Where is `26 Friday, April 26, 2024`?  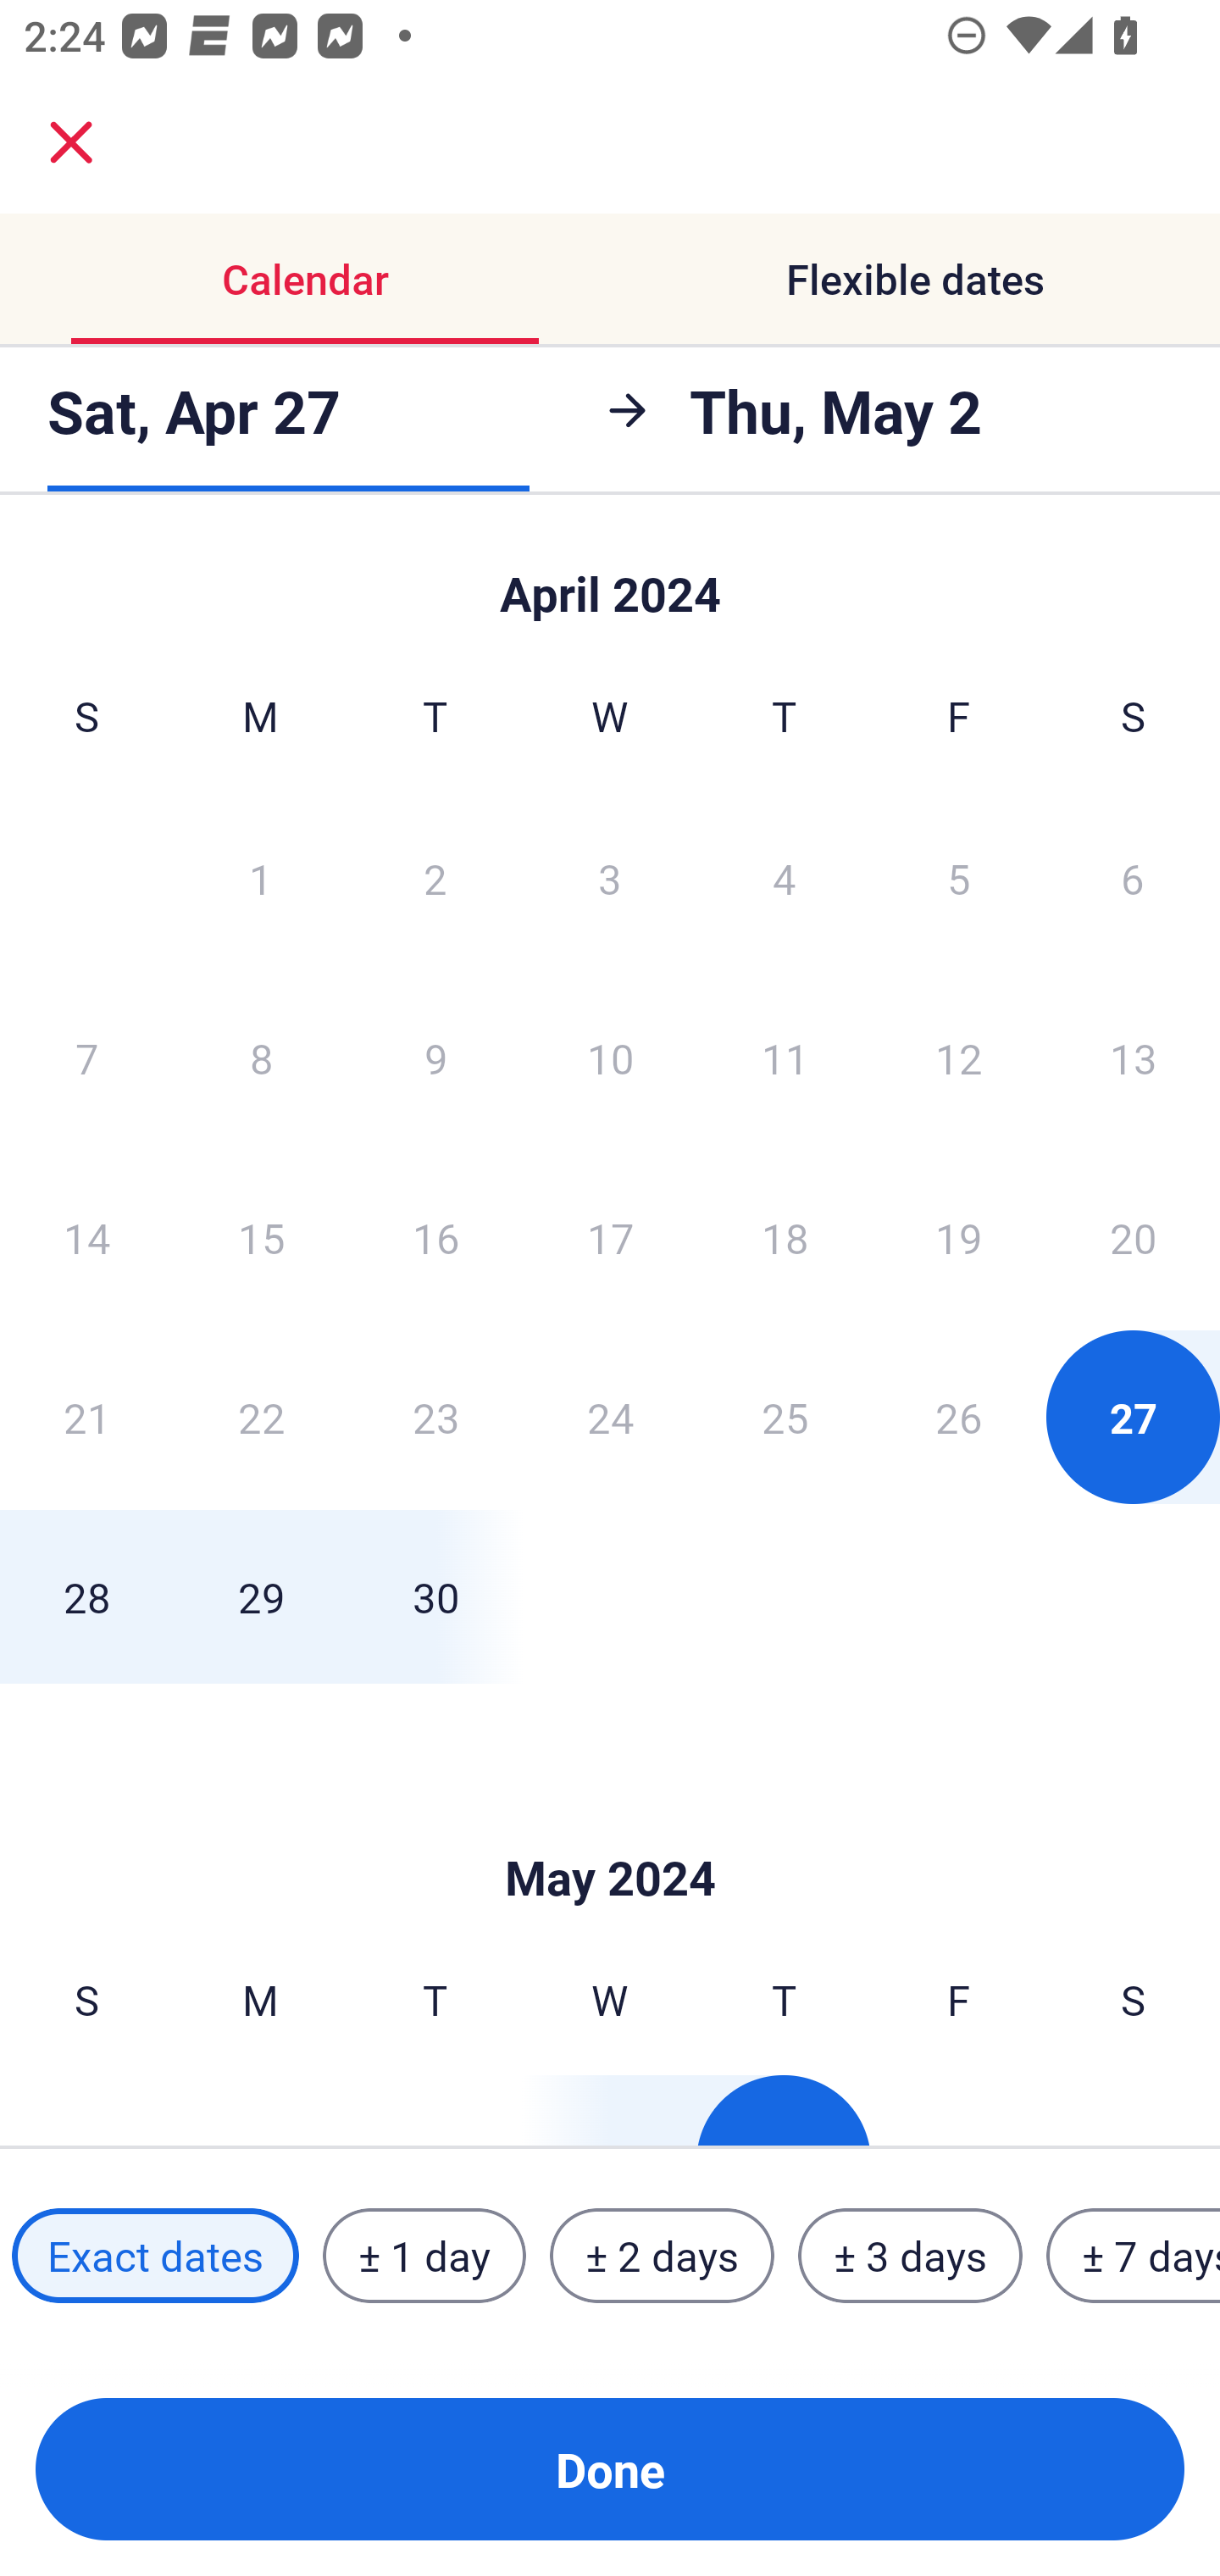
26 Friday, April 26, 2024 is located at coordinates (959, 1417).